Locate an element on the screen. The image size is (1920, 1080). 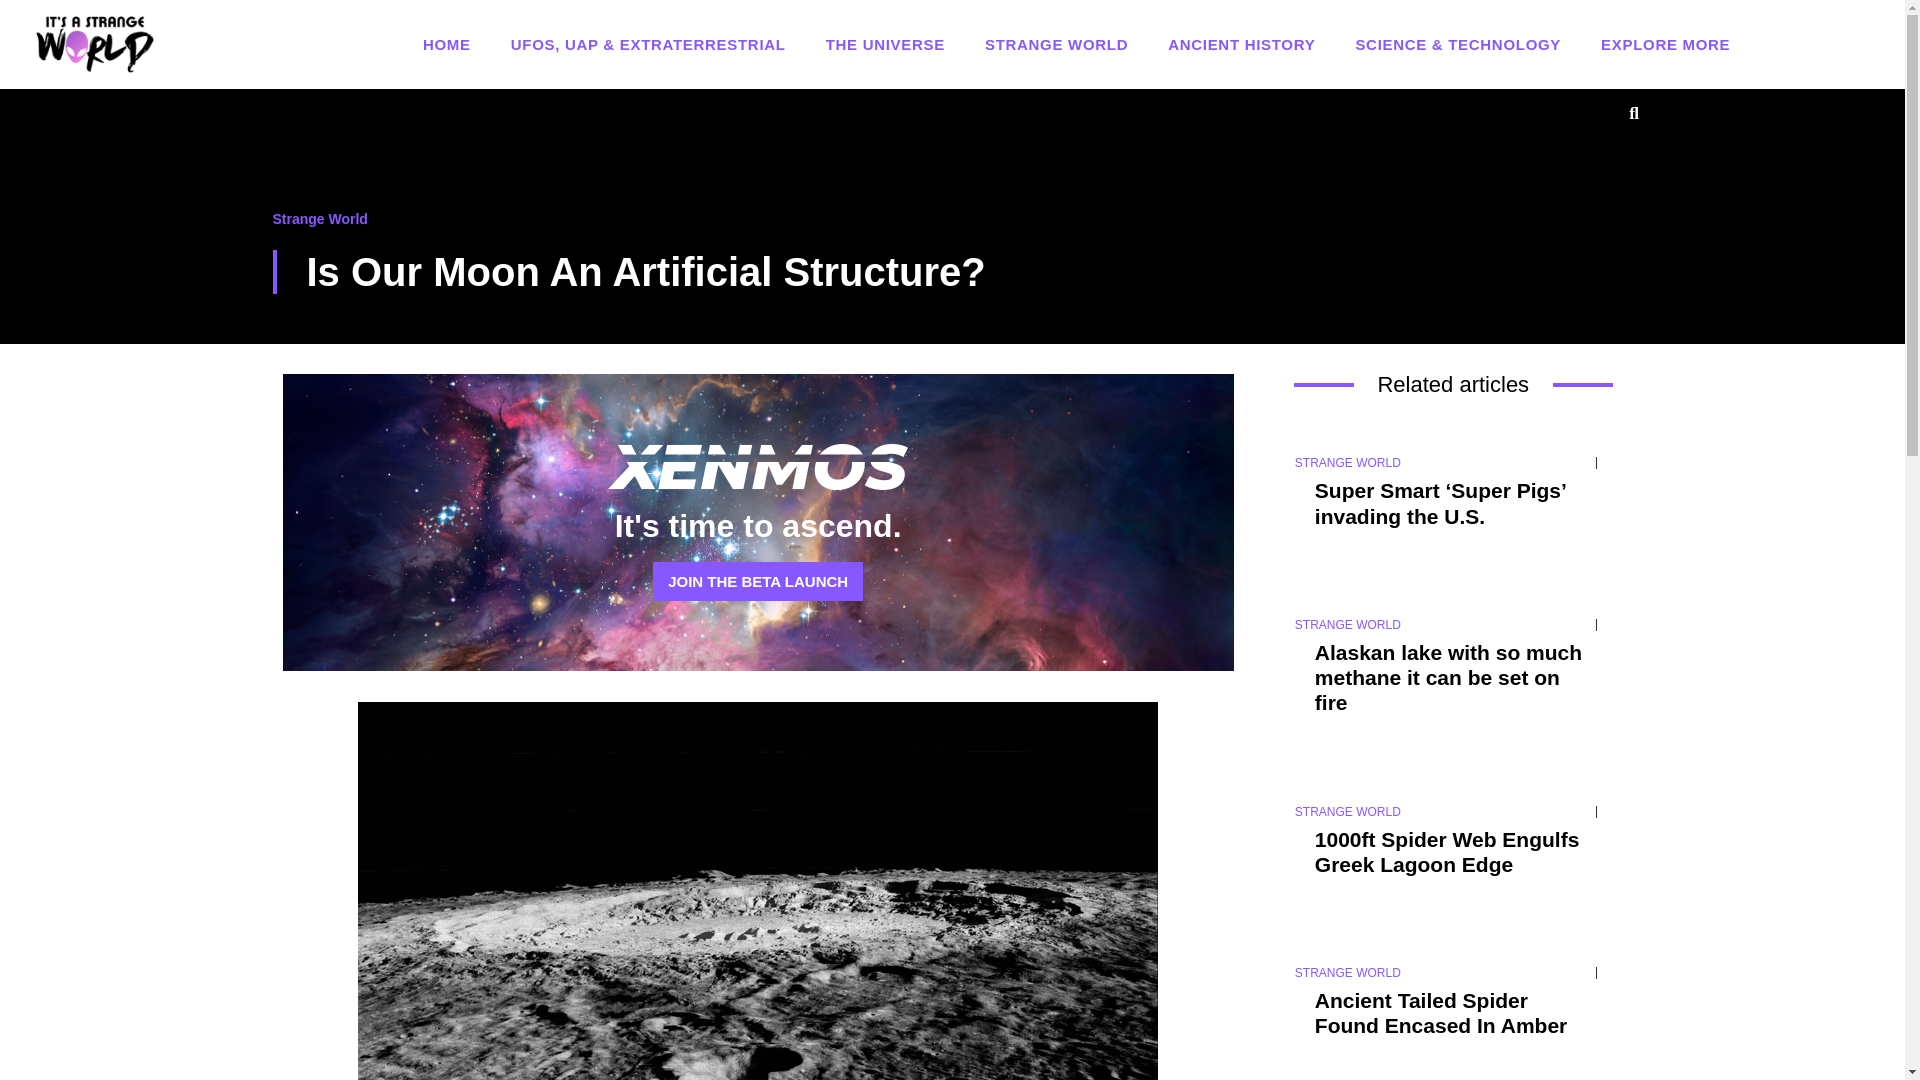
Alaskan lake with so much methane it can be set on fire is located at coordinates (1448, 677).